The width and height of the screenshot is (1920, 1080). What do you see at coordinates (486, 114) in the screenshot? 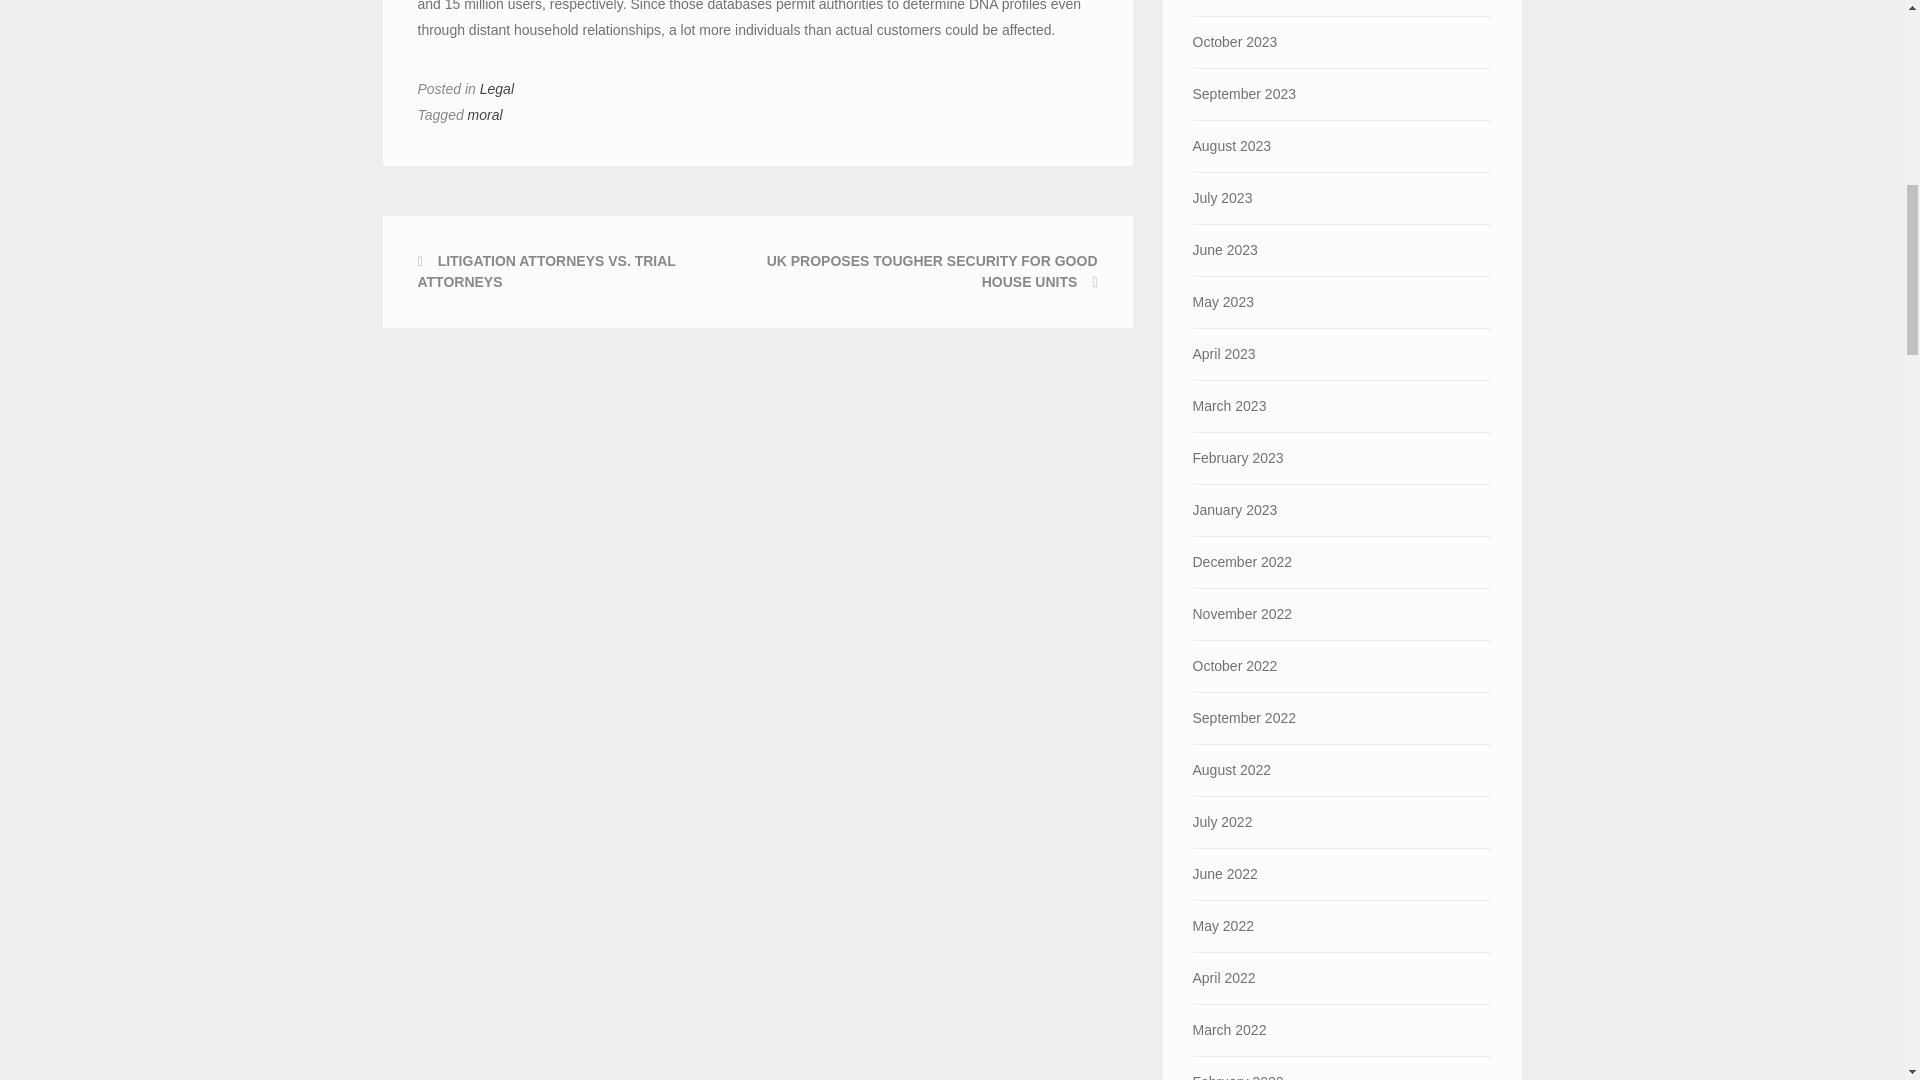
I see `moral` at bounding box center [486, 114].